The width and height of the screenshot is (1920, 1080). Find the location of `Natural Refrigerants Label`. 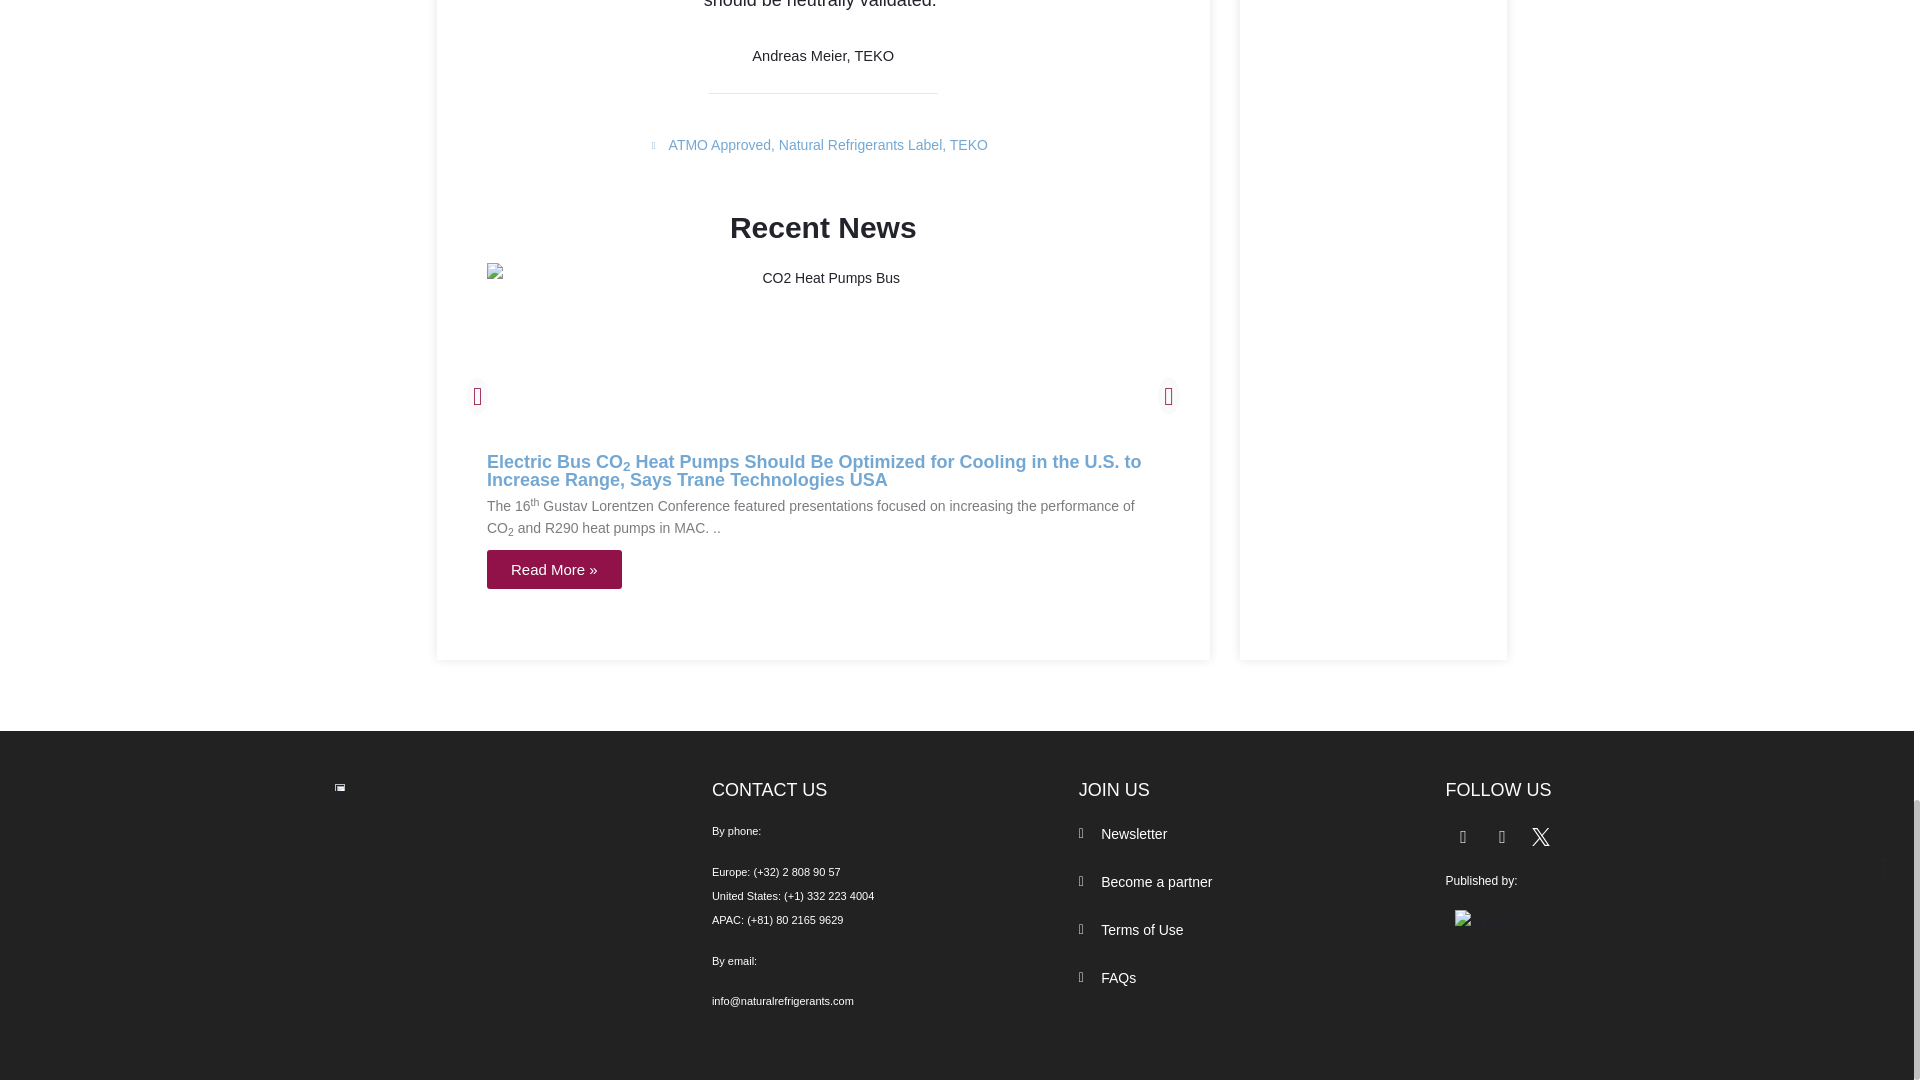

Natural Refrigerants Label is located at coordinates (860, 145).